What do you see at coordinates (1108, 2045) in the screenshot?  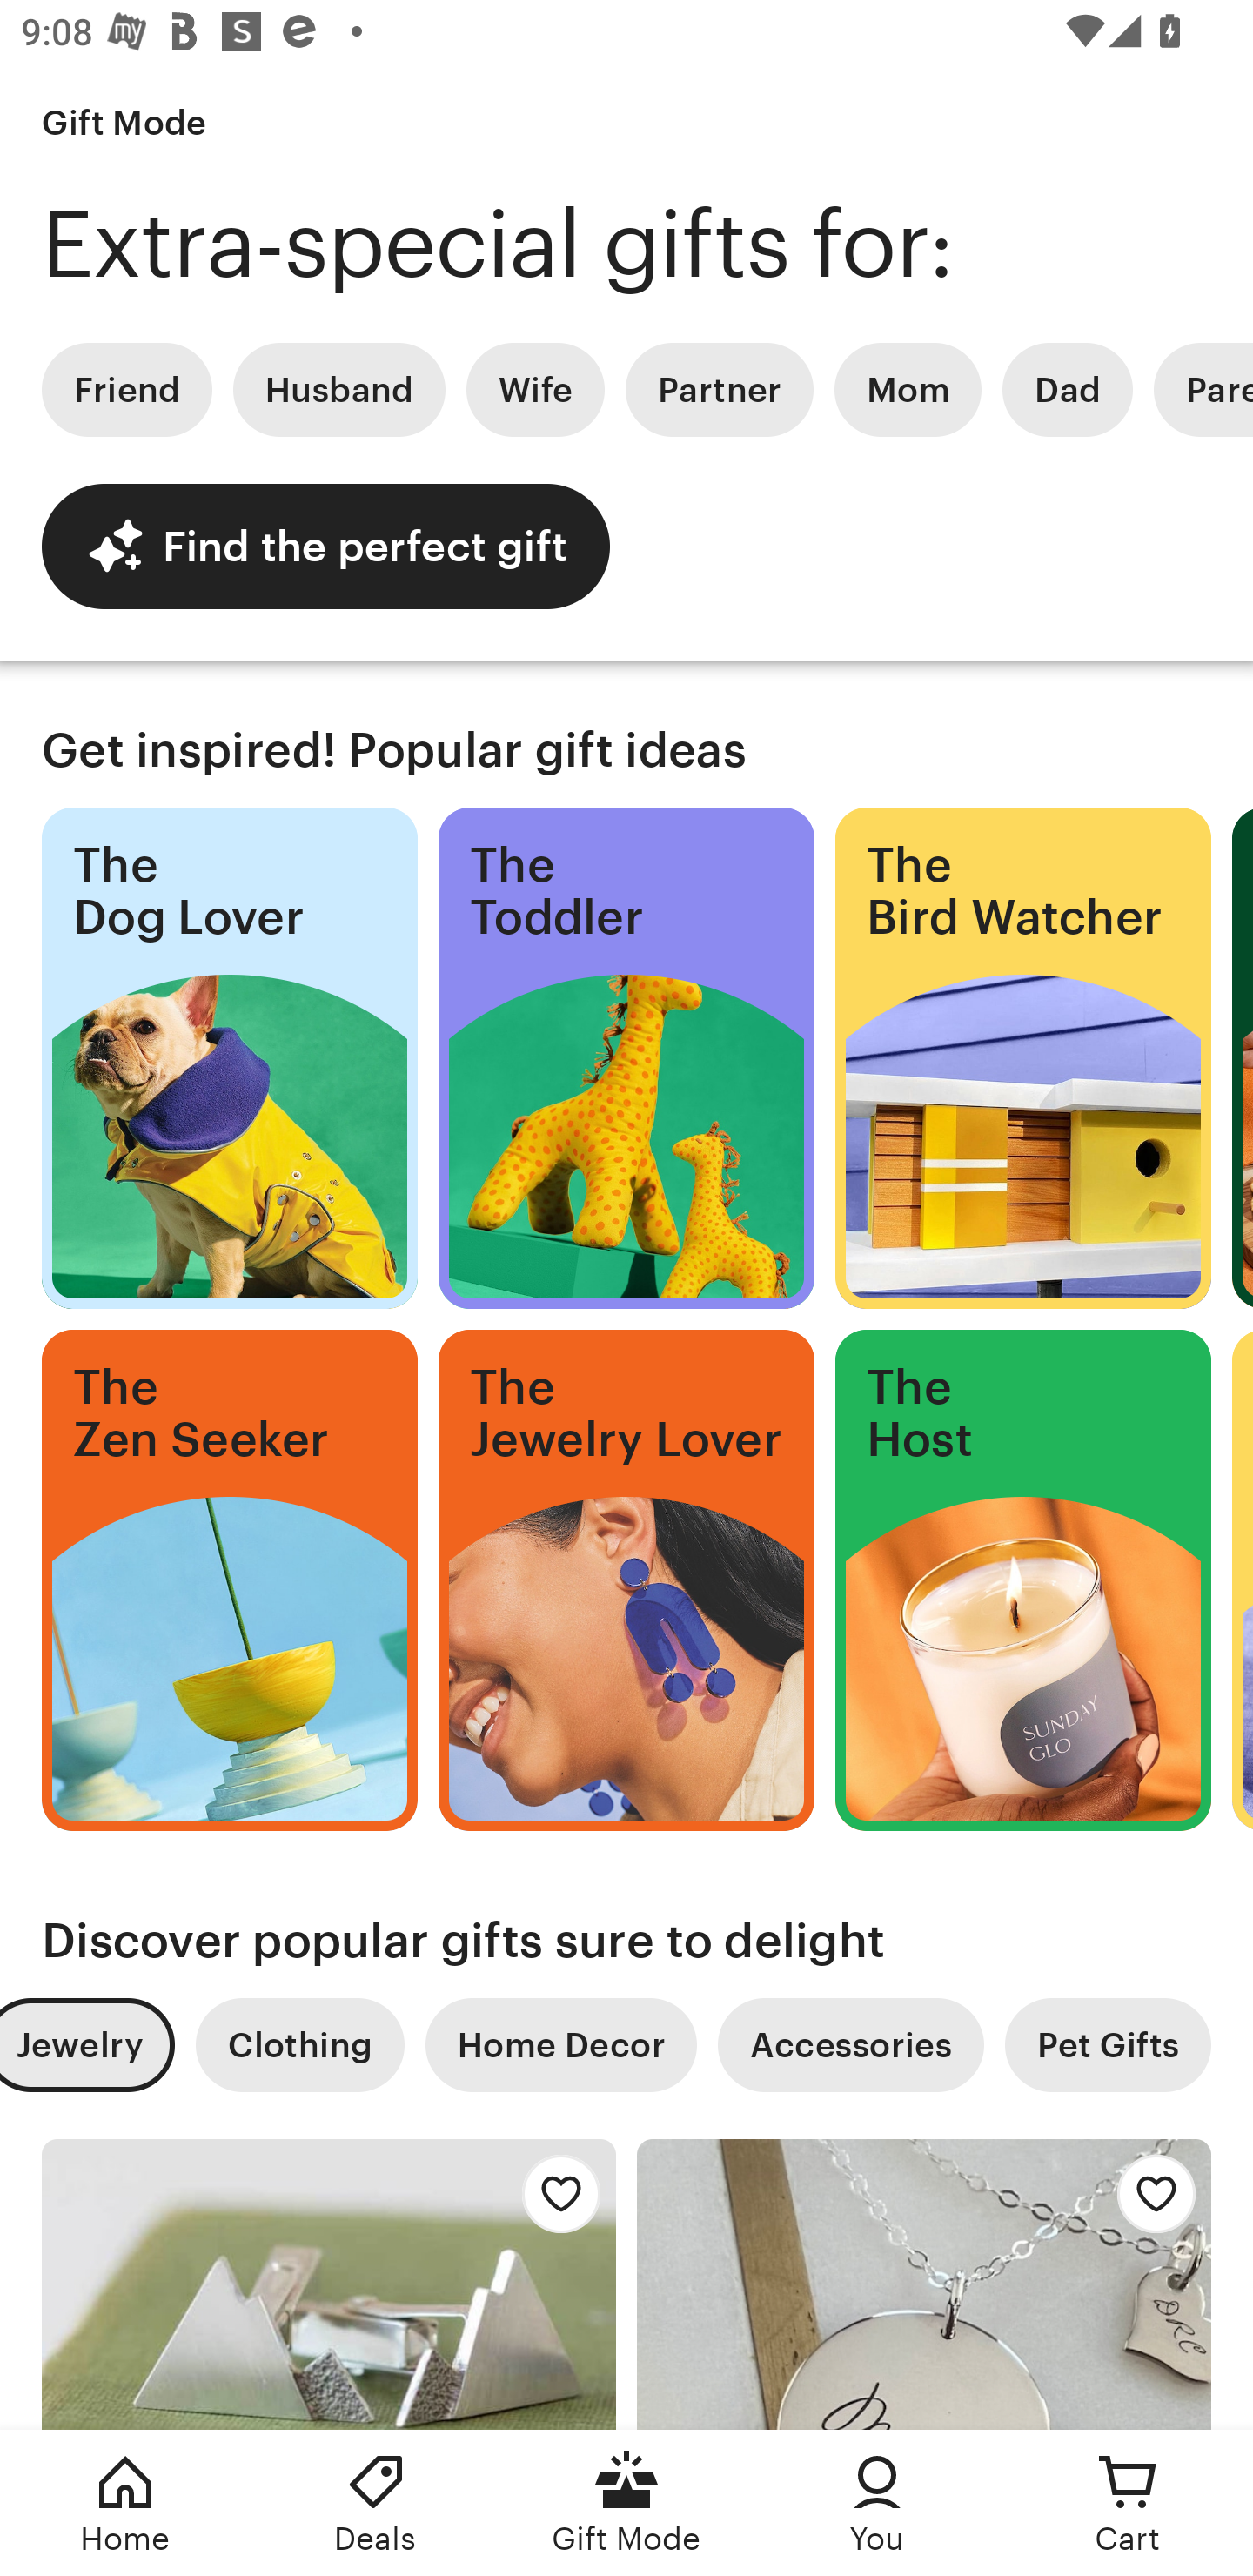 I see `Pet Gifts` at bounding box center [1108, 2045].